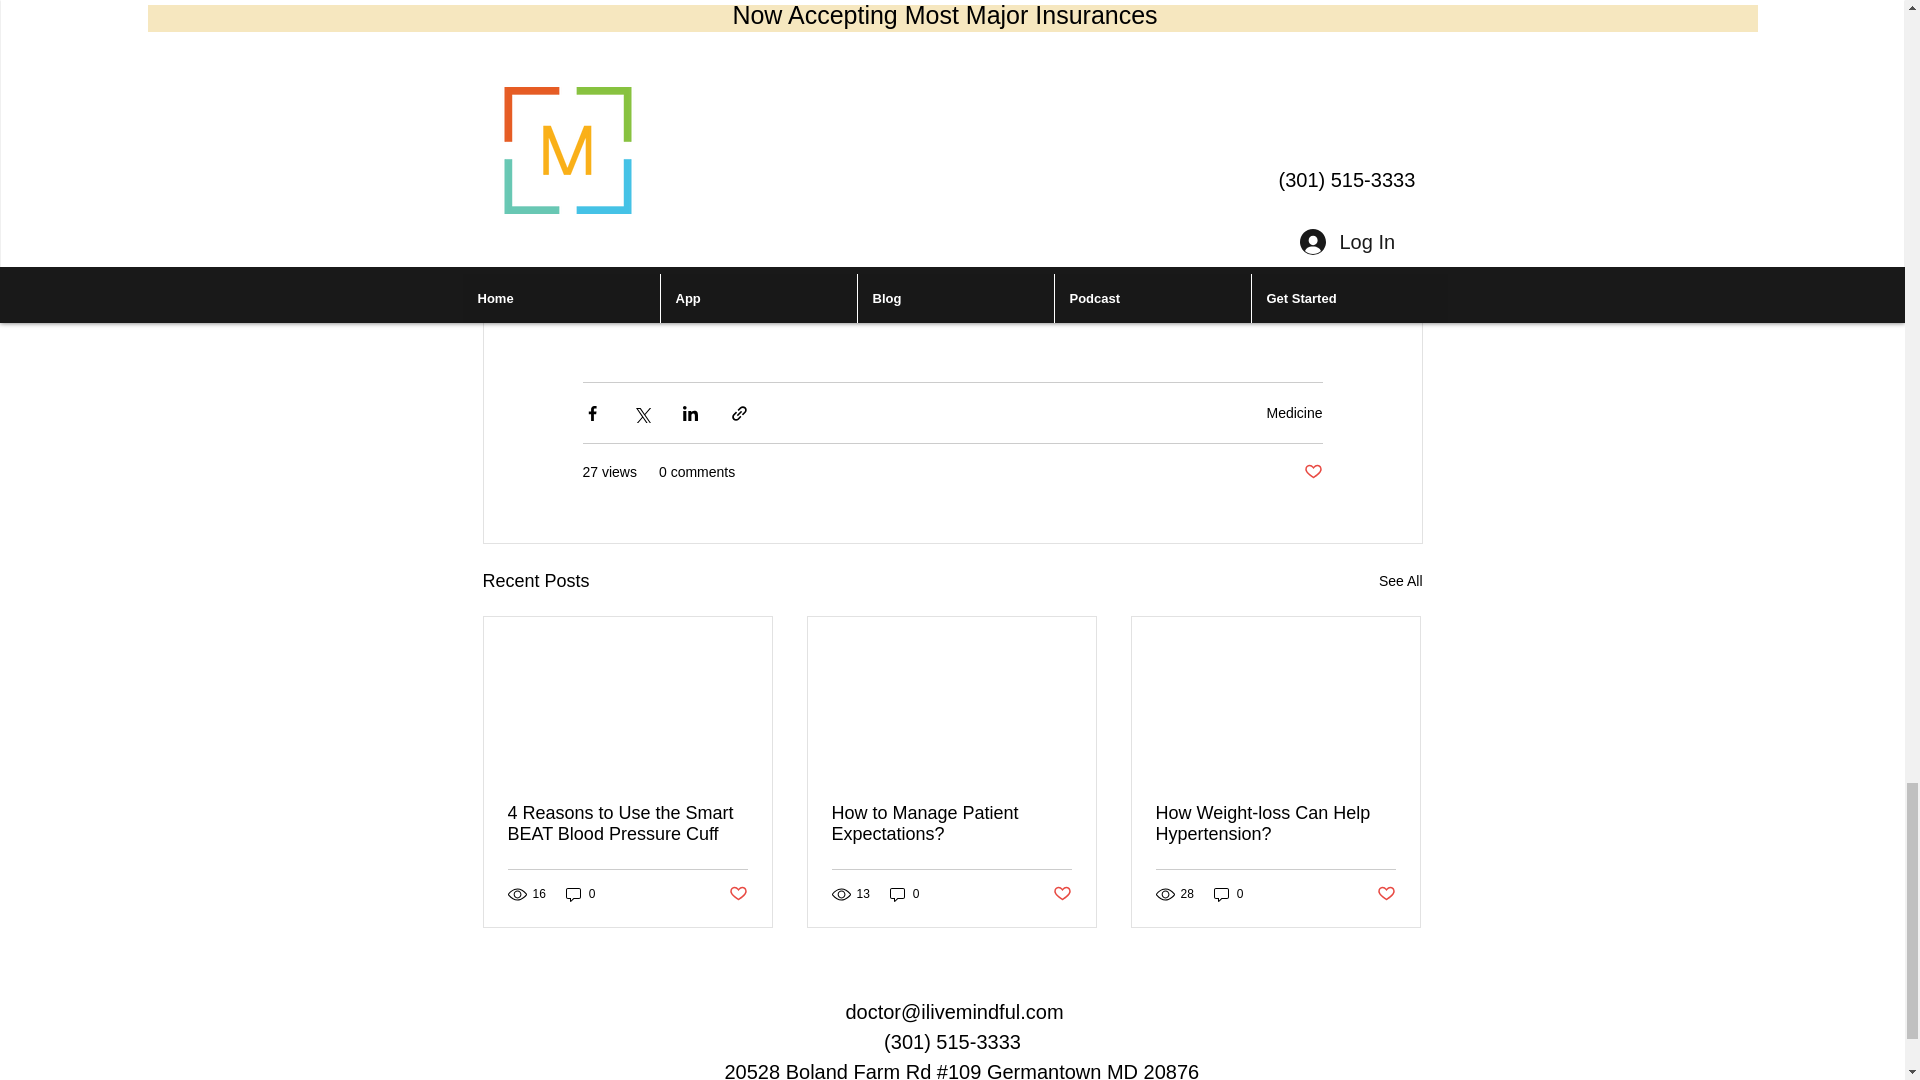 The width and height of the screenshot is (1920, 1080). What do you see at coordinates (1228, 894) in the screenshot?
I see `0` at bounding box center [1228, 894].